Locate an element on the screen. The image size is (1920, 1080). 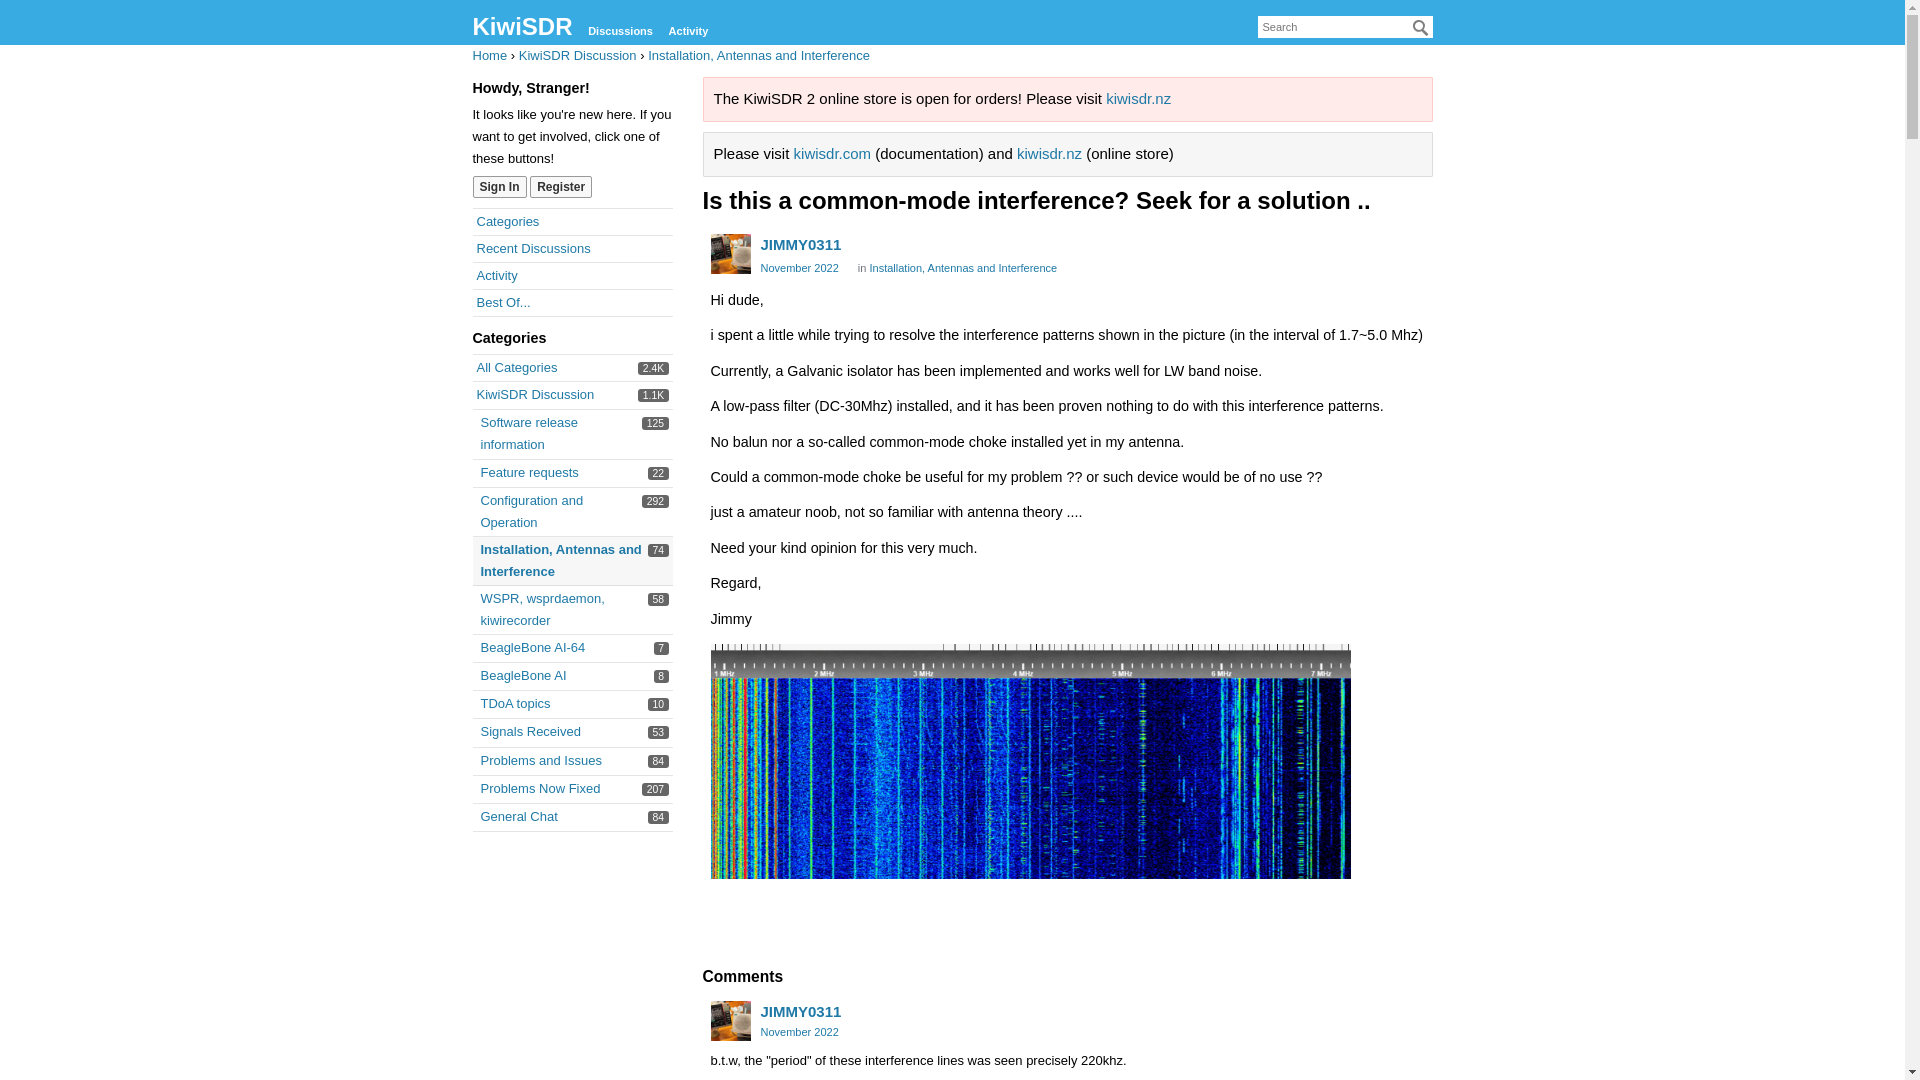
Recent Discussions is located at coordinates (528, 433).